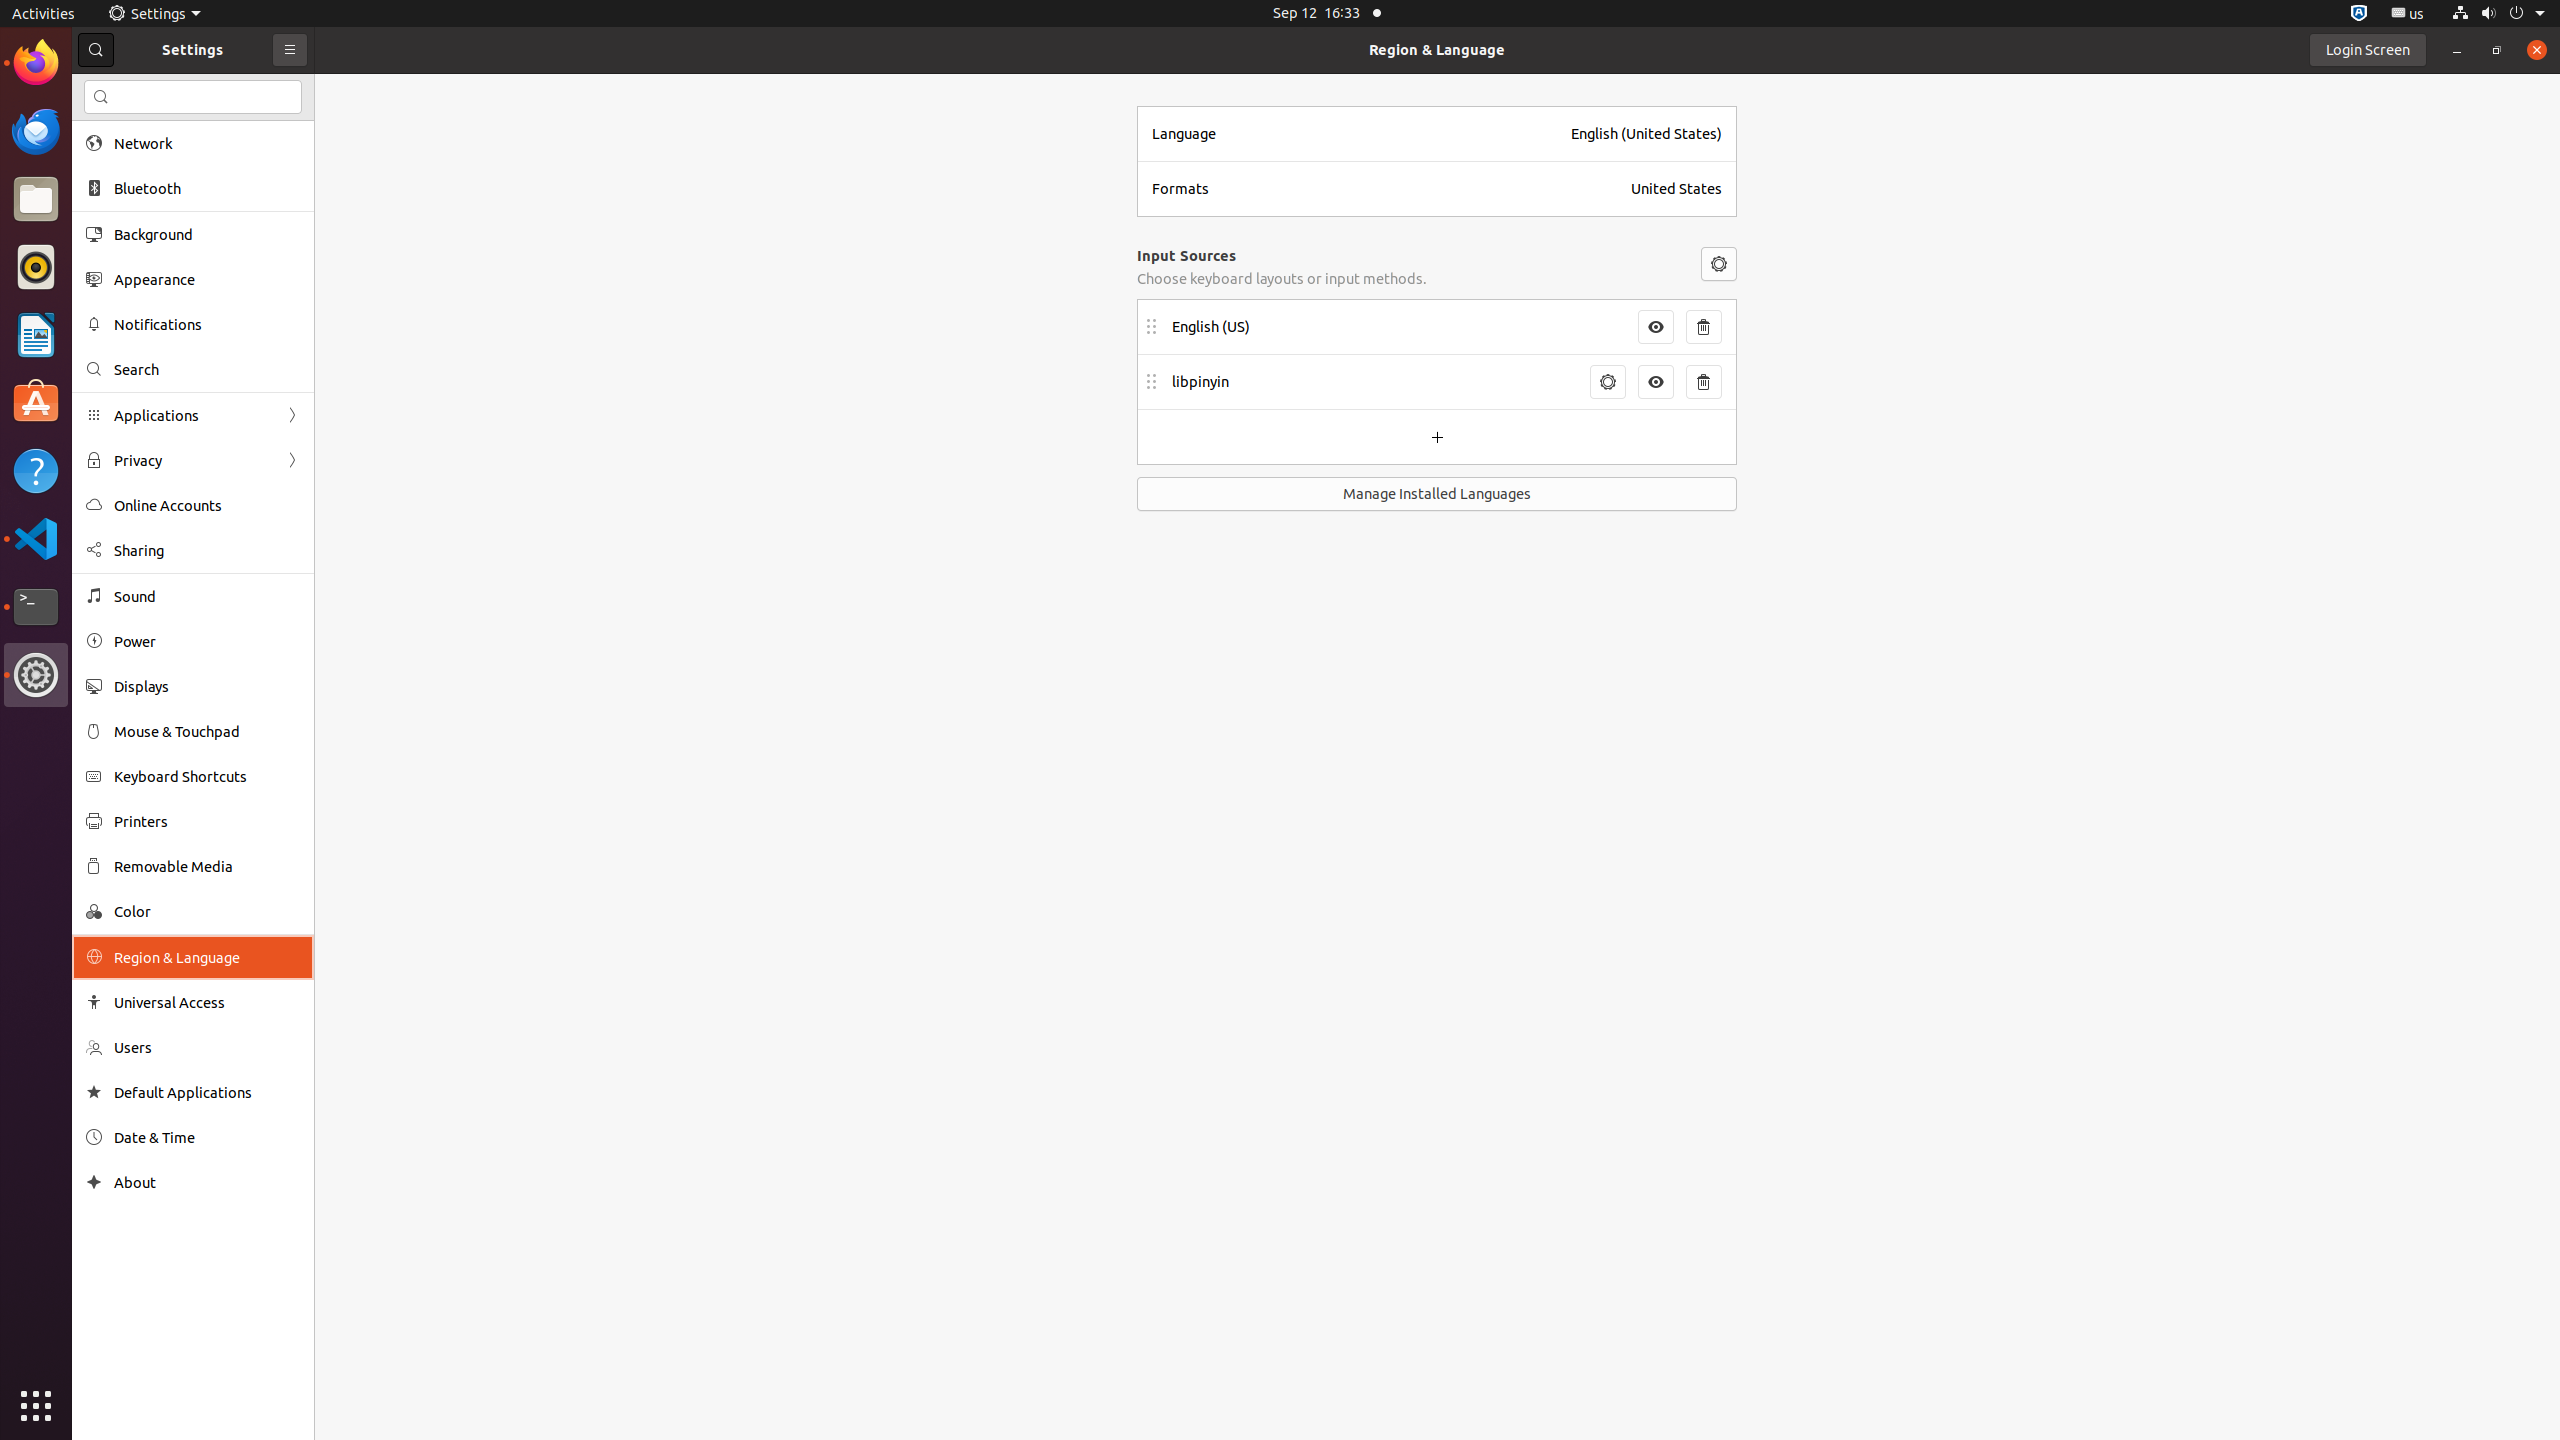  Describe the element at coordinates (1437, 494) in the screenshot. I see `Manage Installed Languages` at that location.